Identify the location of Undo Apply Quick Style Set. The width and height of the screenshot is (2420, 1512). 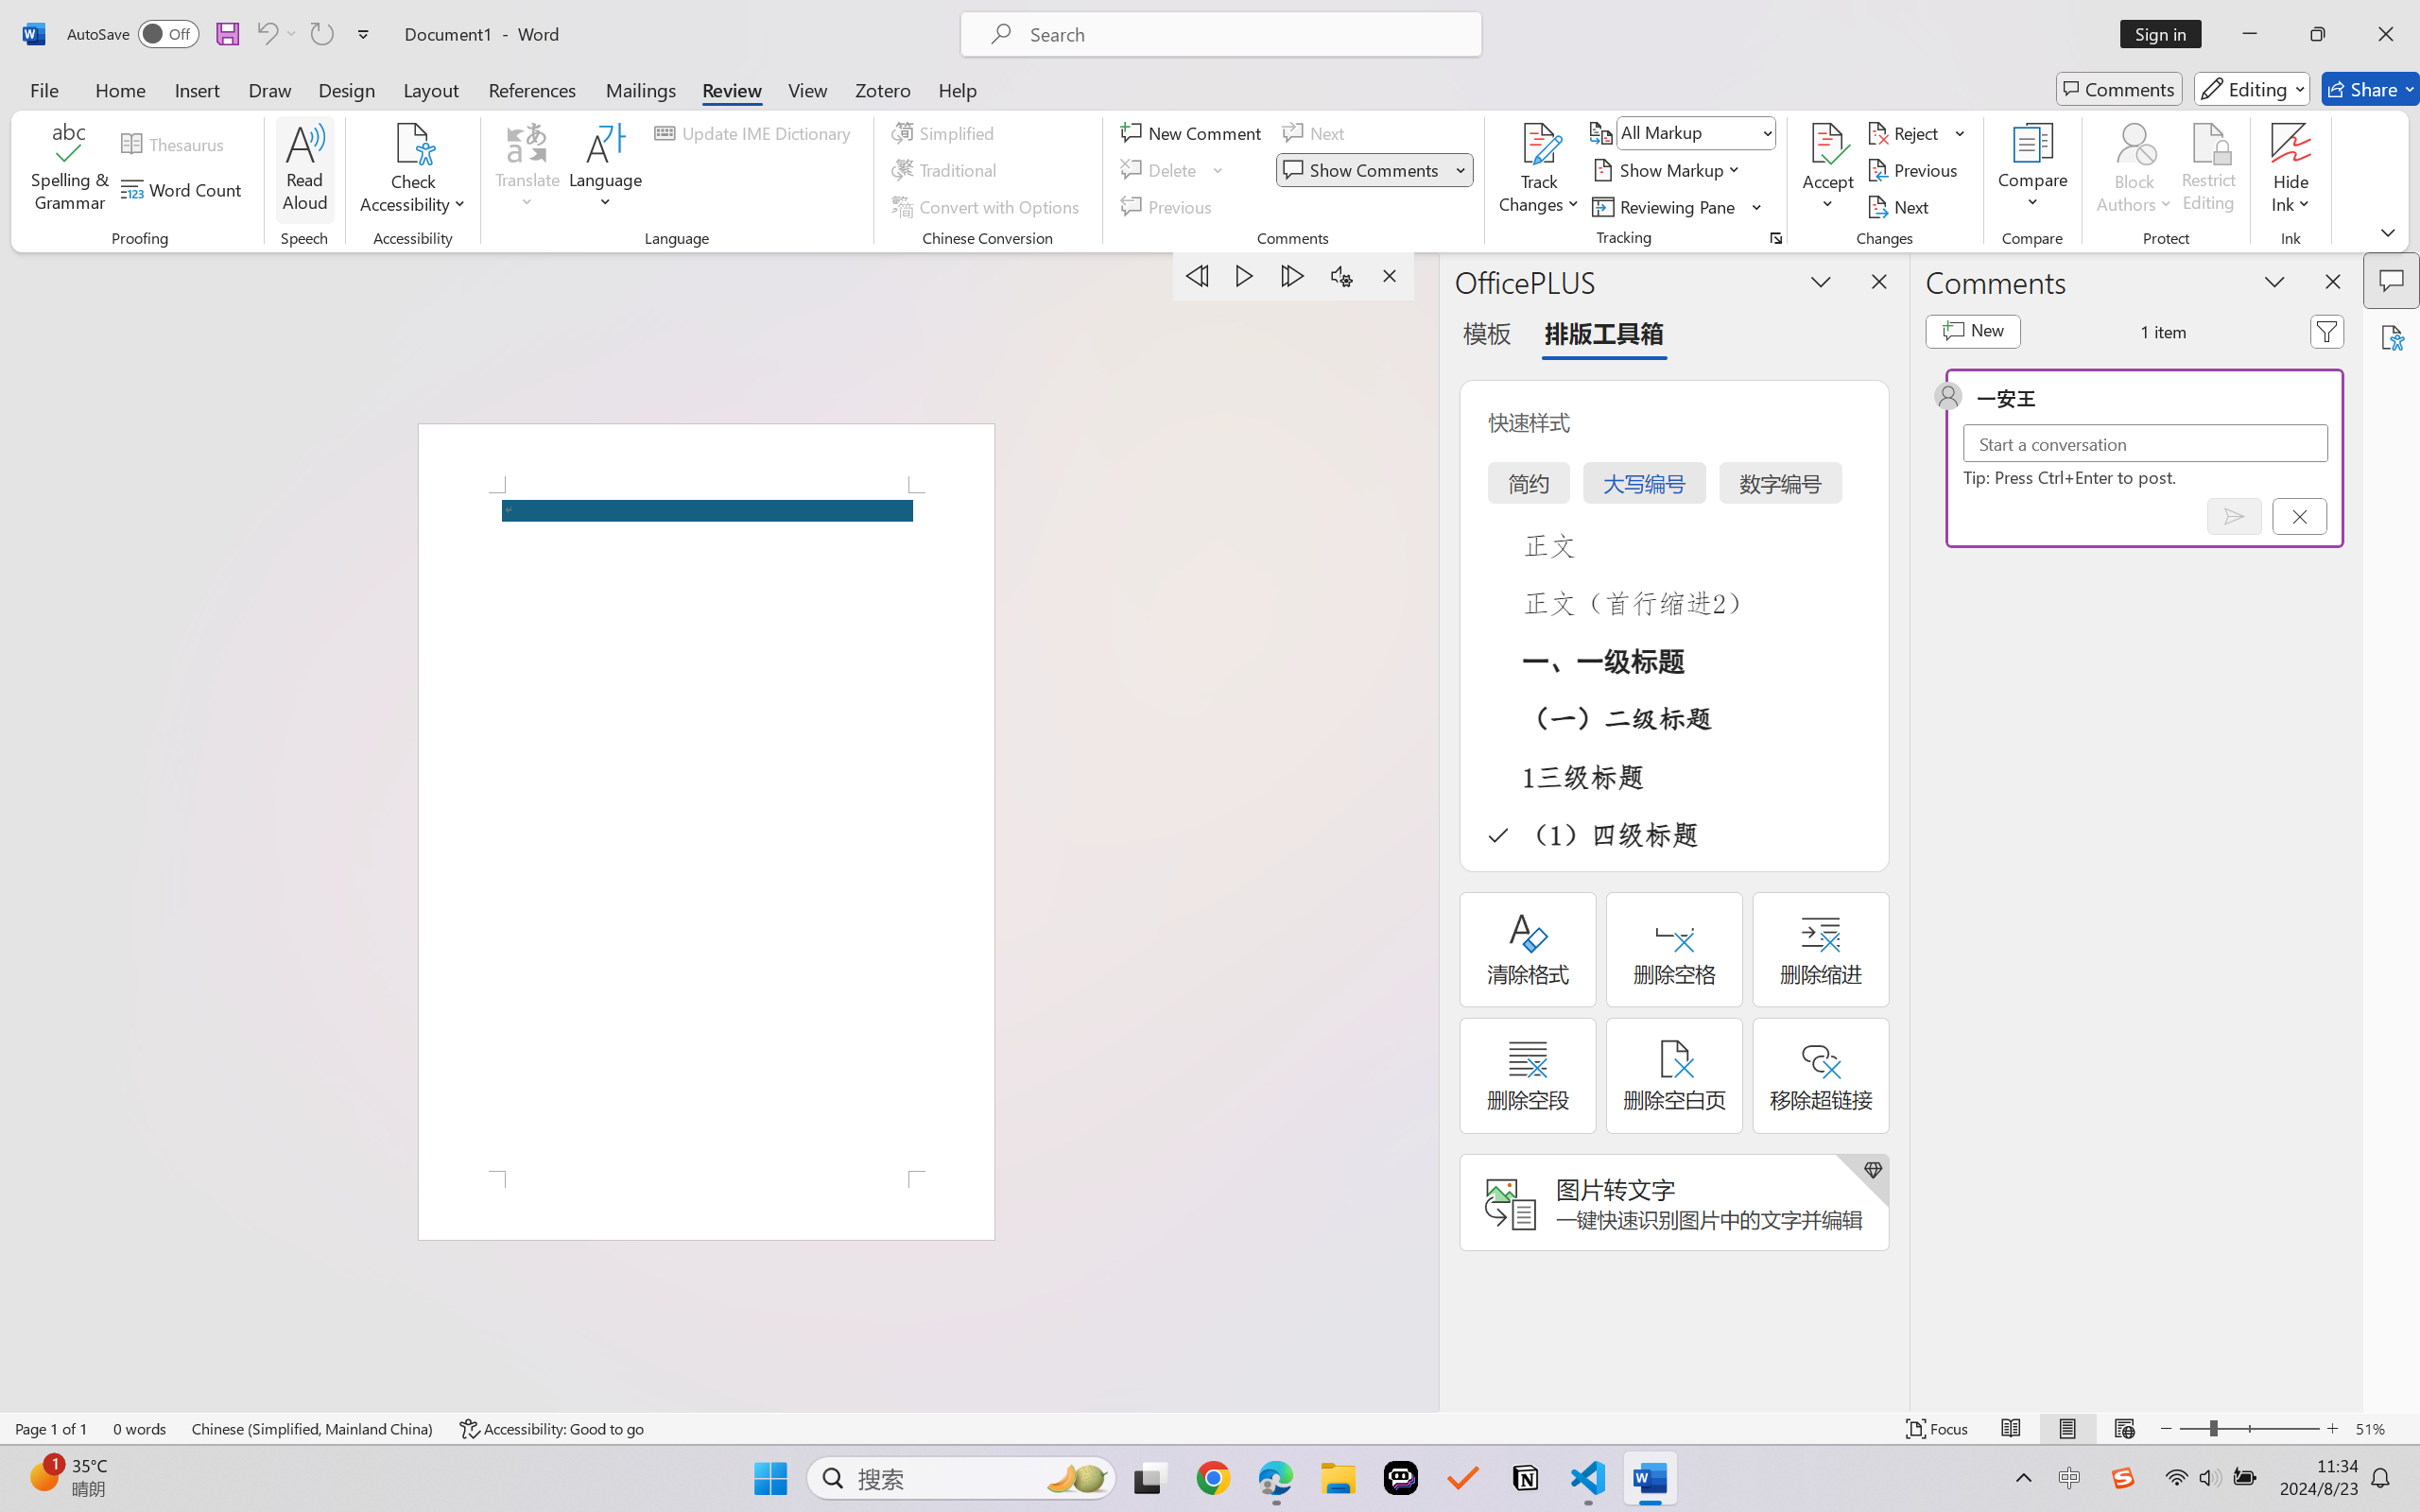
(276, 34).